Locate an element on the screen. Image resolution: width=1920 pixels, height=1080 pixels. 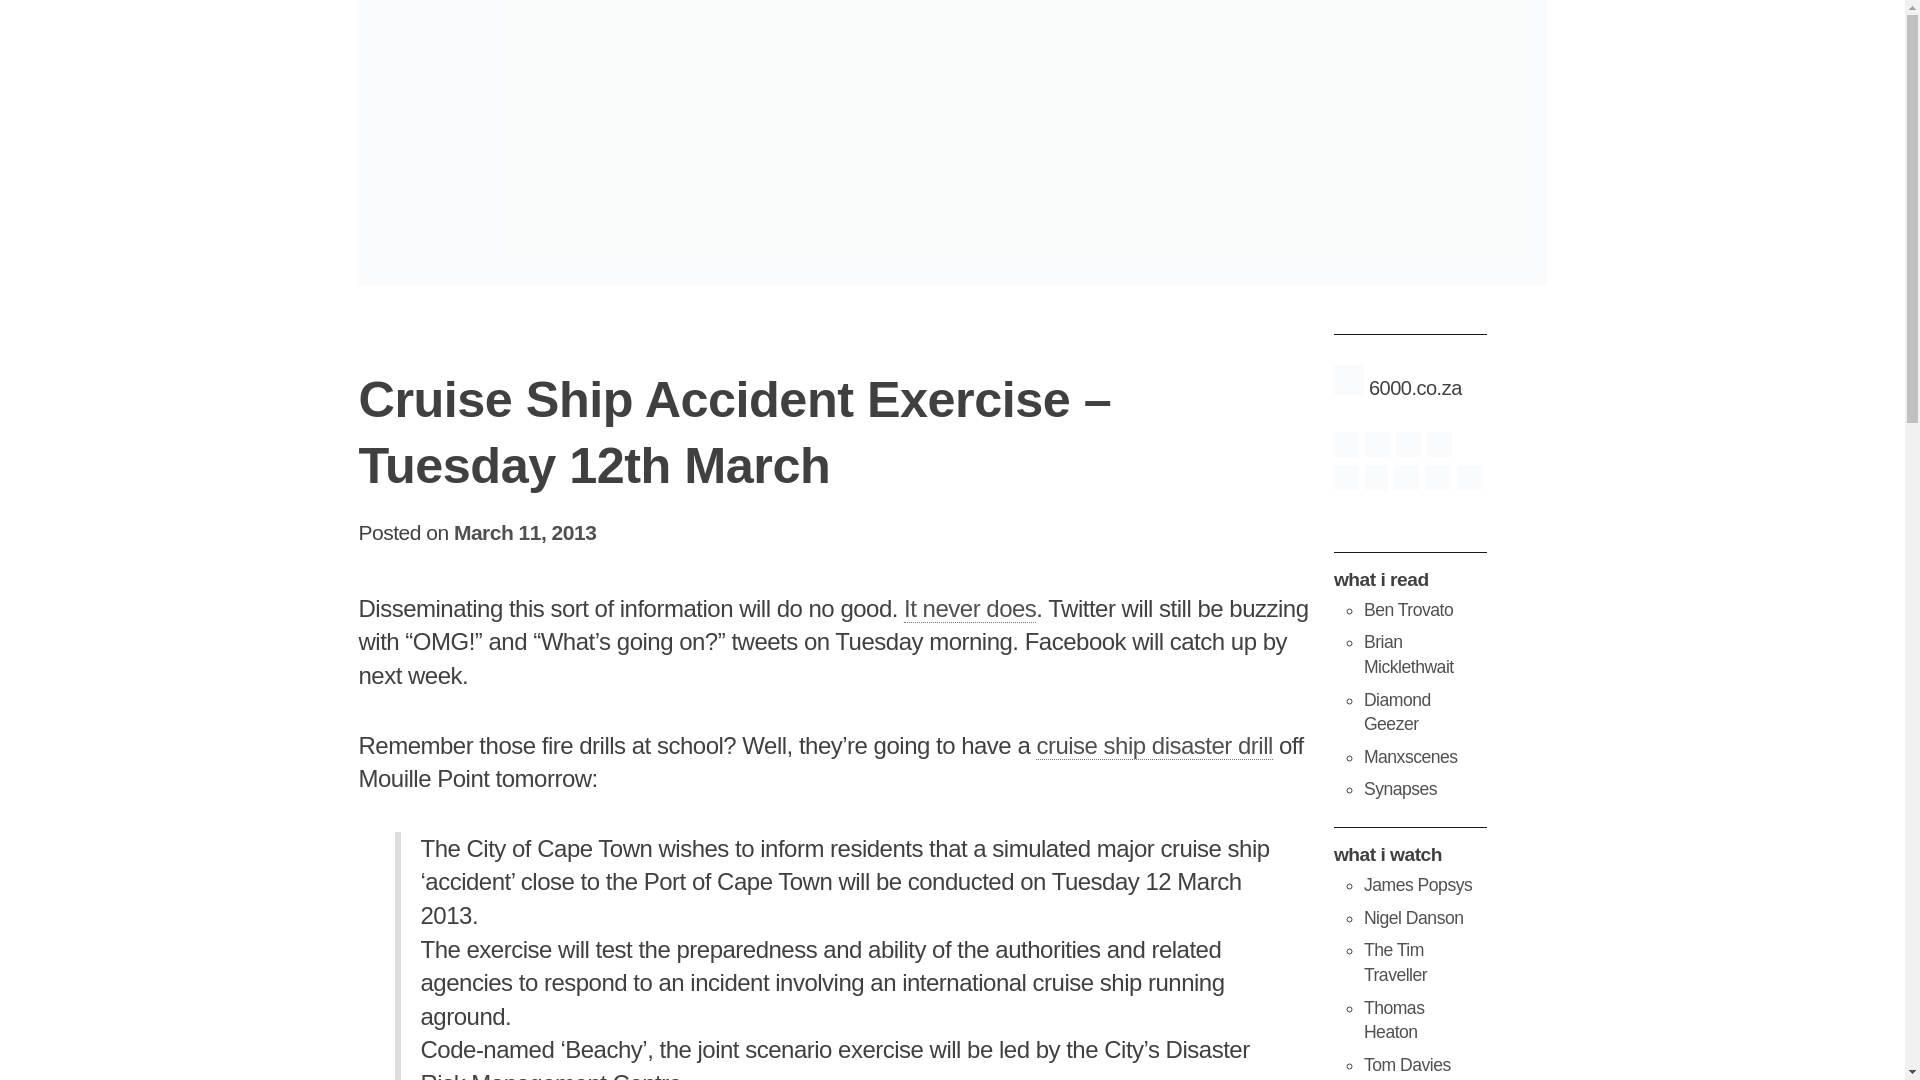
March 11, 2013 is located at coordinates (524, 532).